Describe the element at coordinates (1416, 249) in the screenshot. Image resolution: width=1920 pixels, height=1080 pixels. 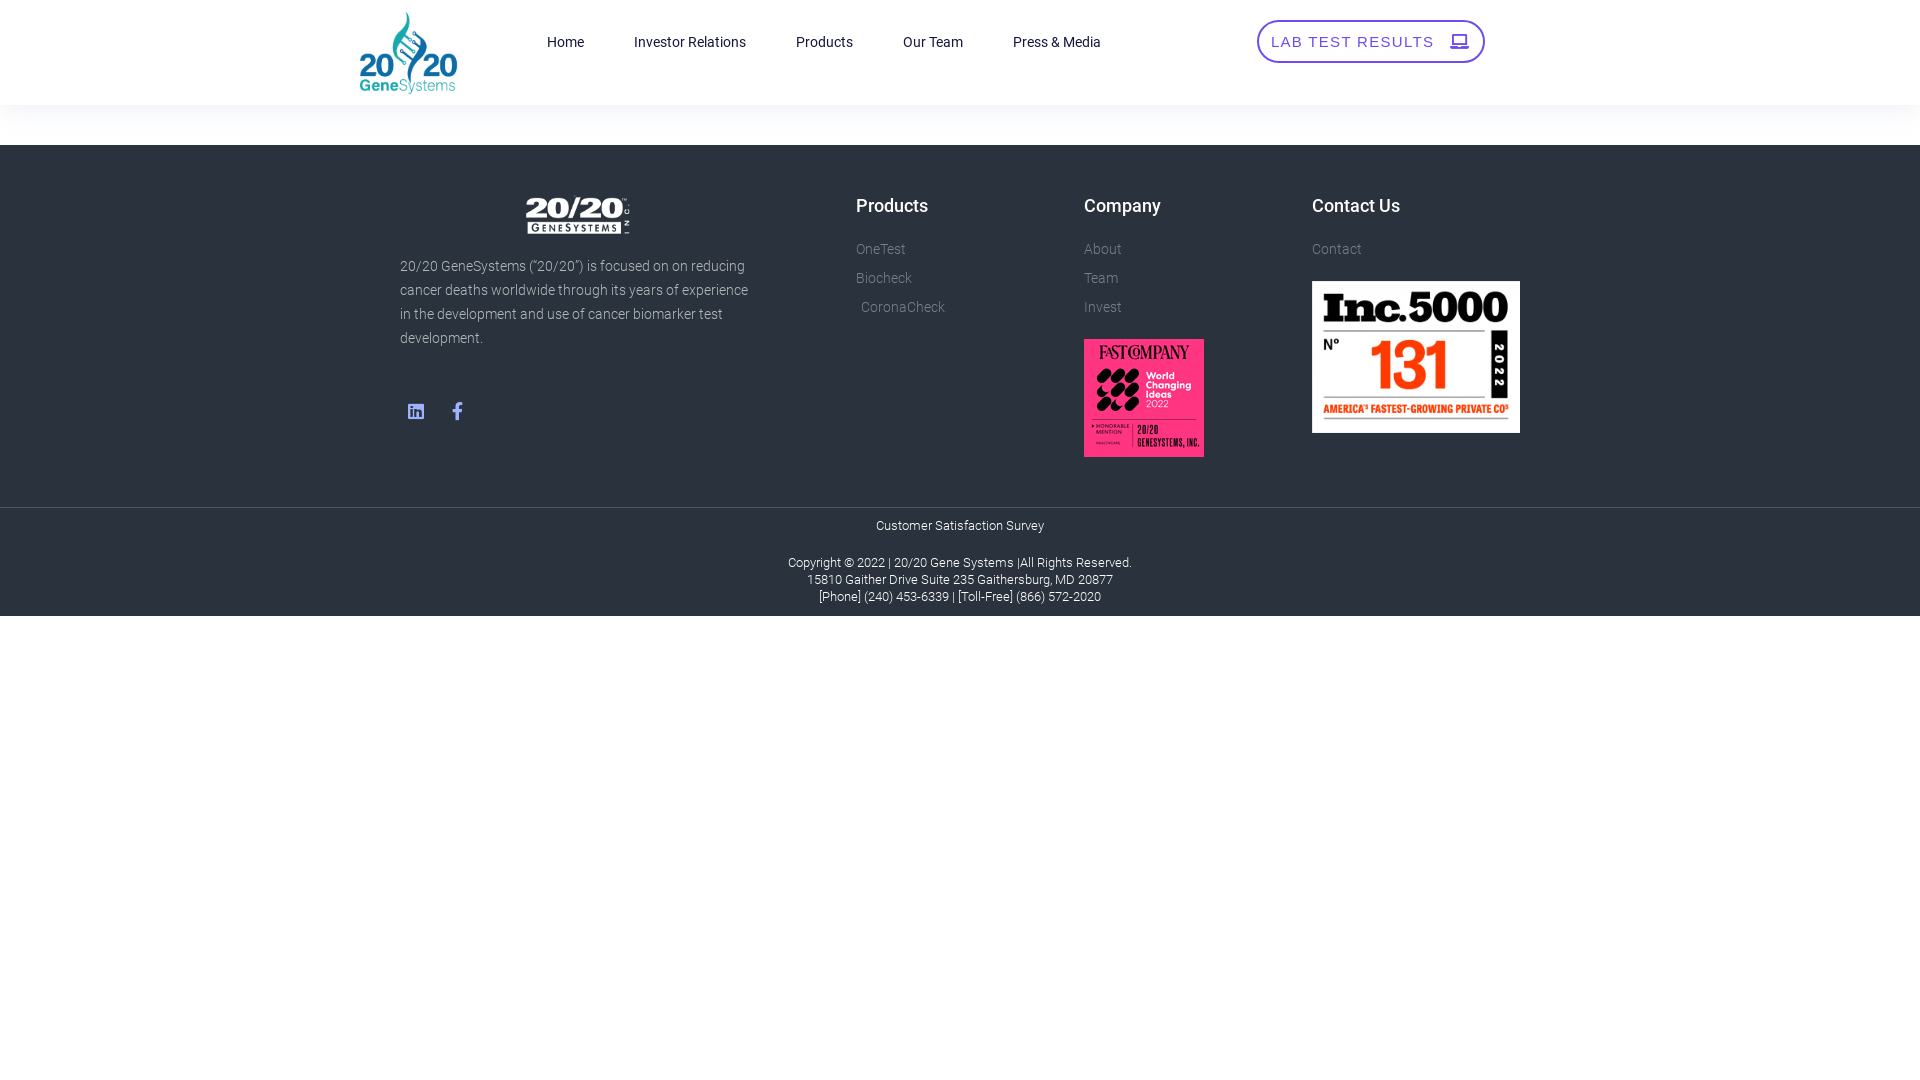
I see `Contact` at that location.